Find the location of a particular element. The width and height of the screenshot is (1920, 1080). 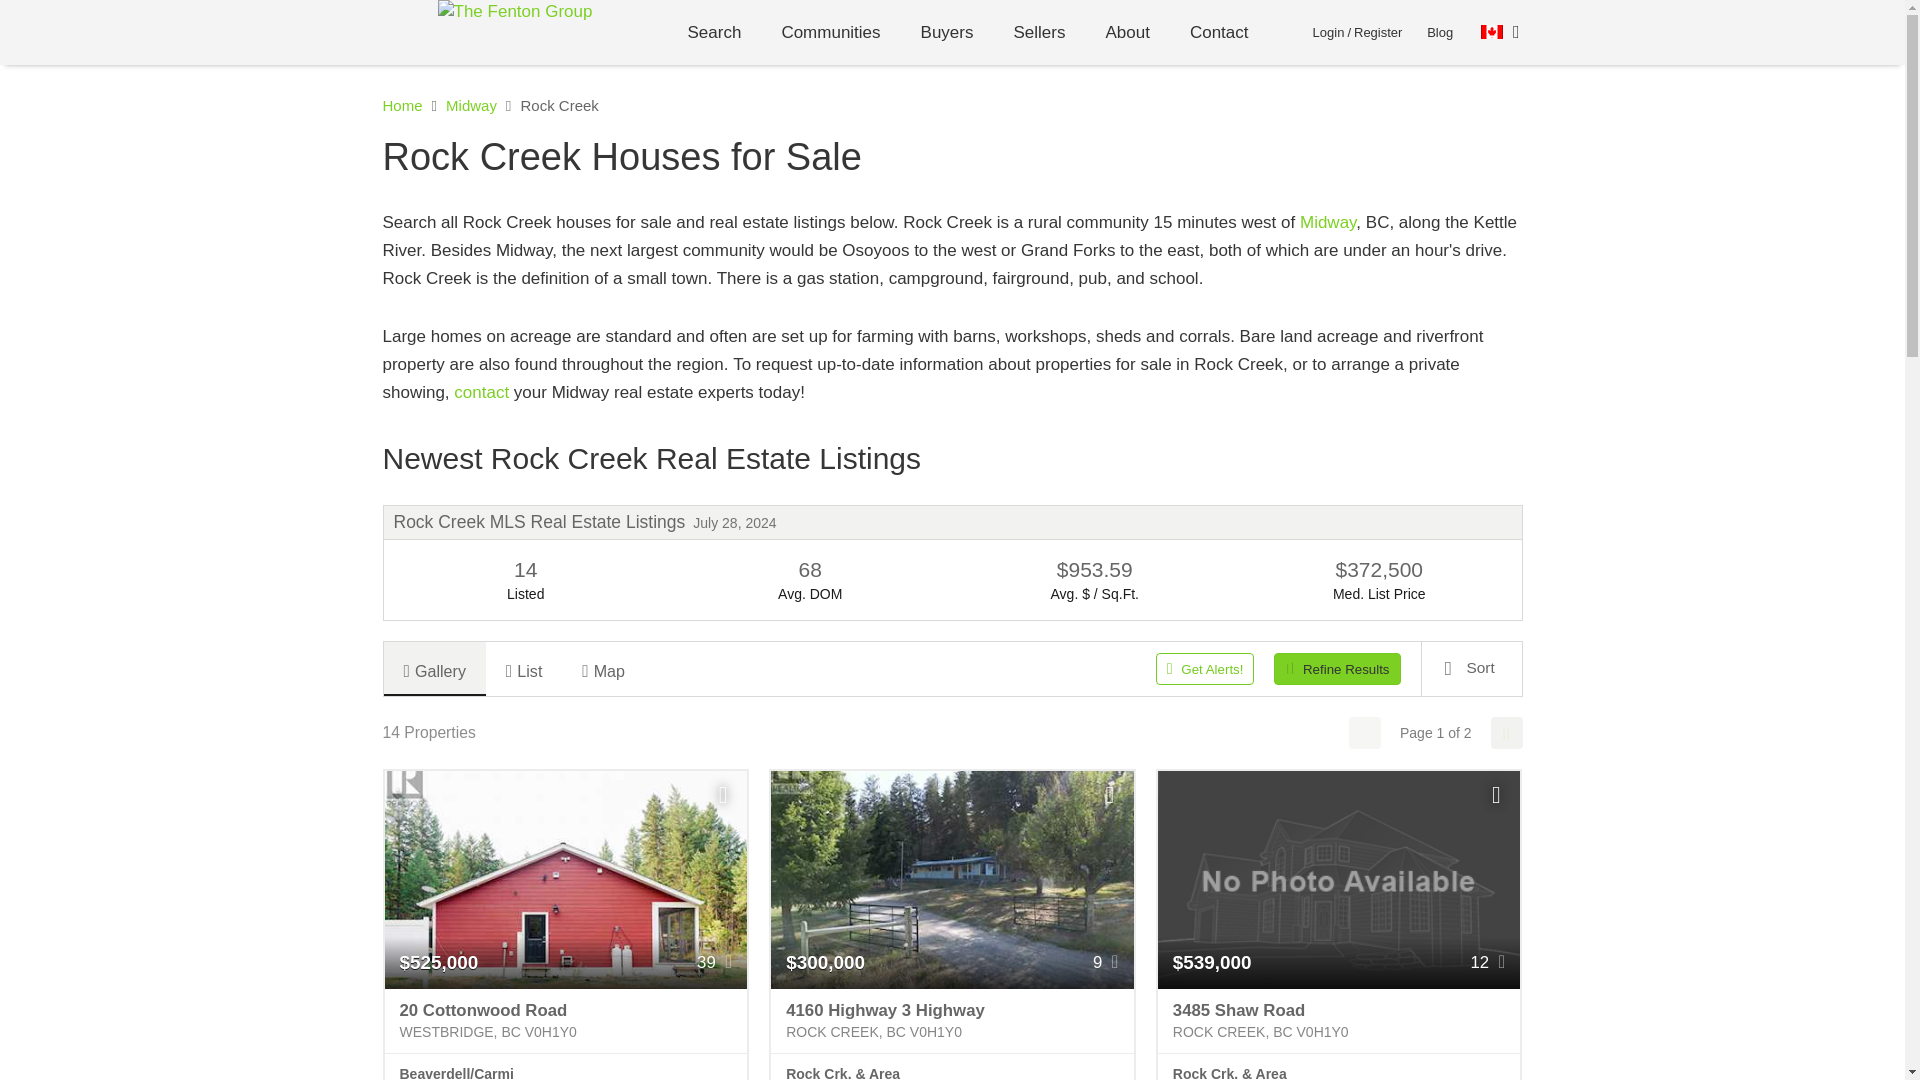

Select Language is located at coordinates (1500, 32).